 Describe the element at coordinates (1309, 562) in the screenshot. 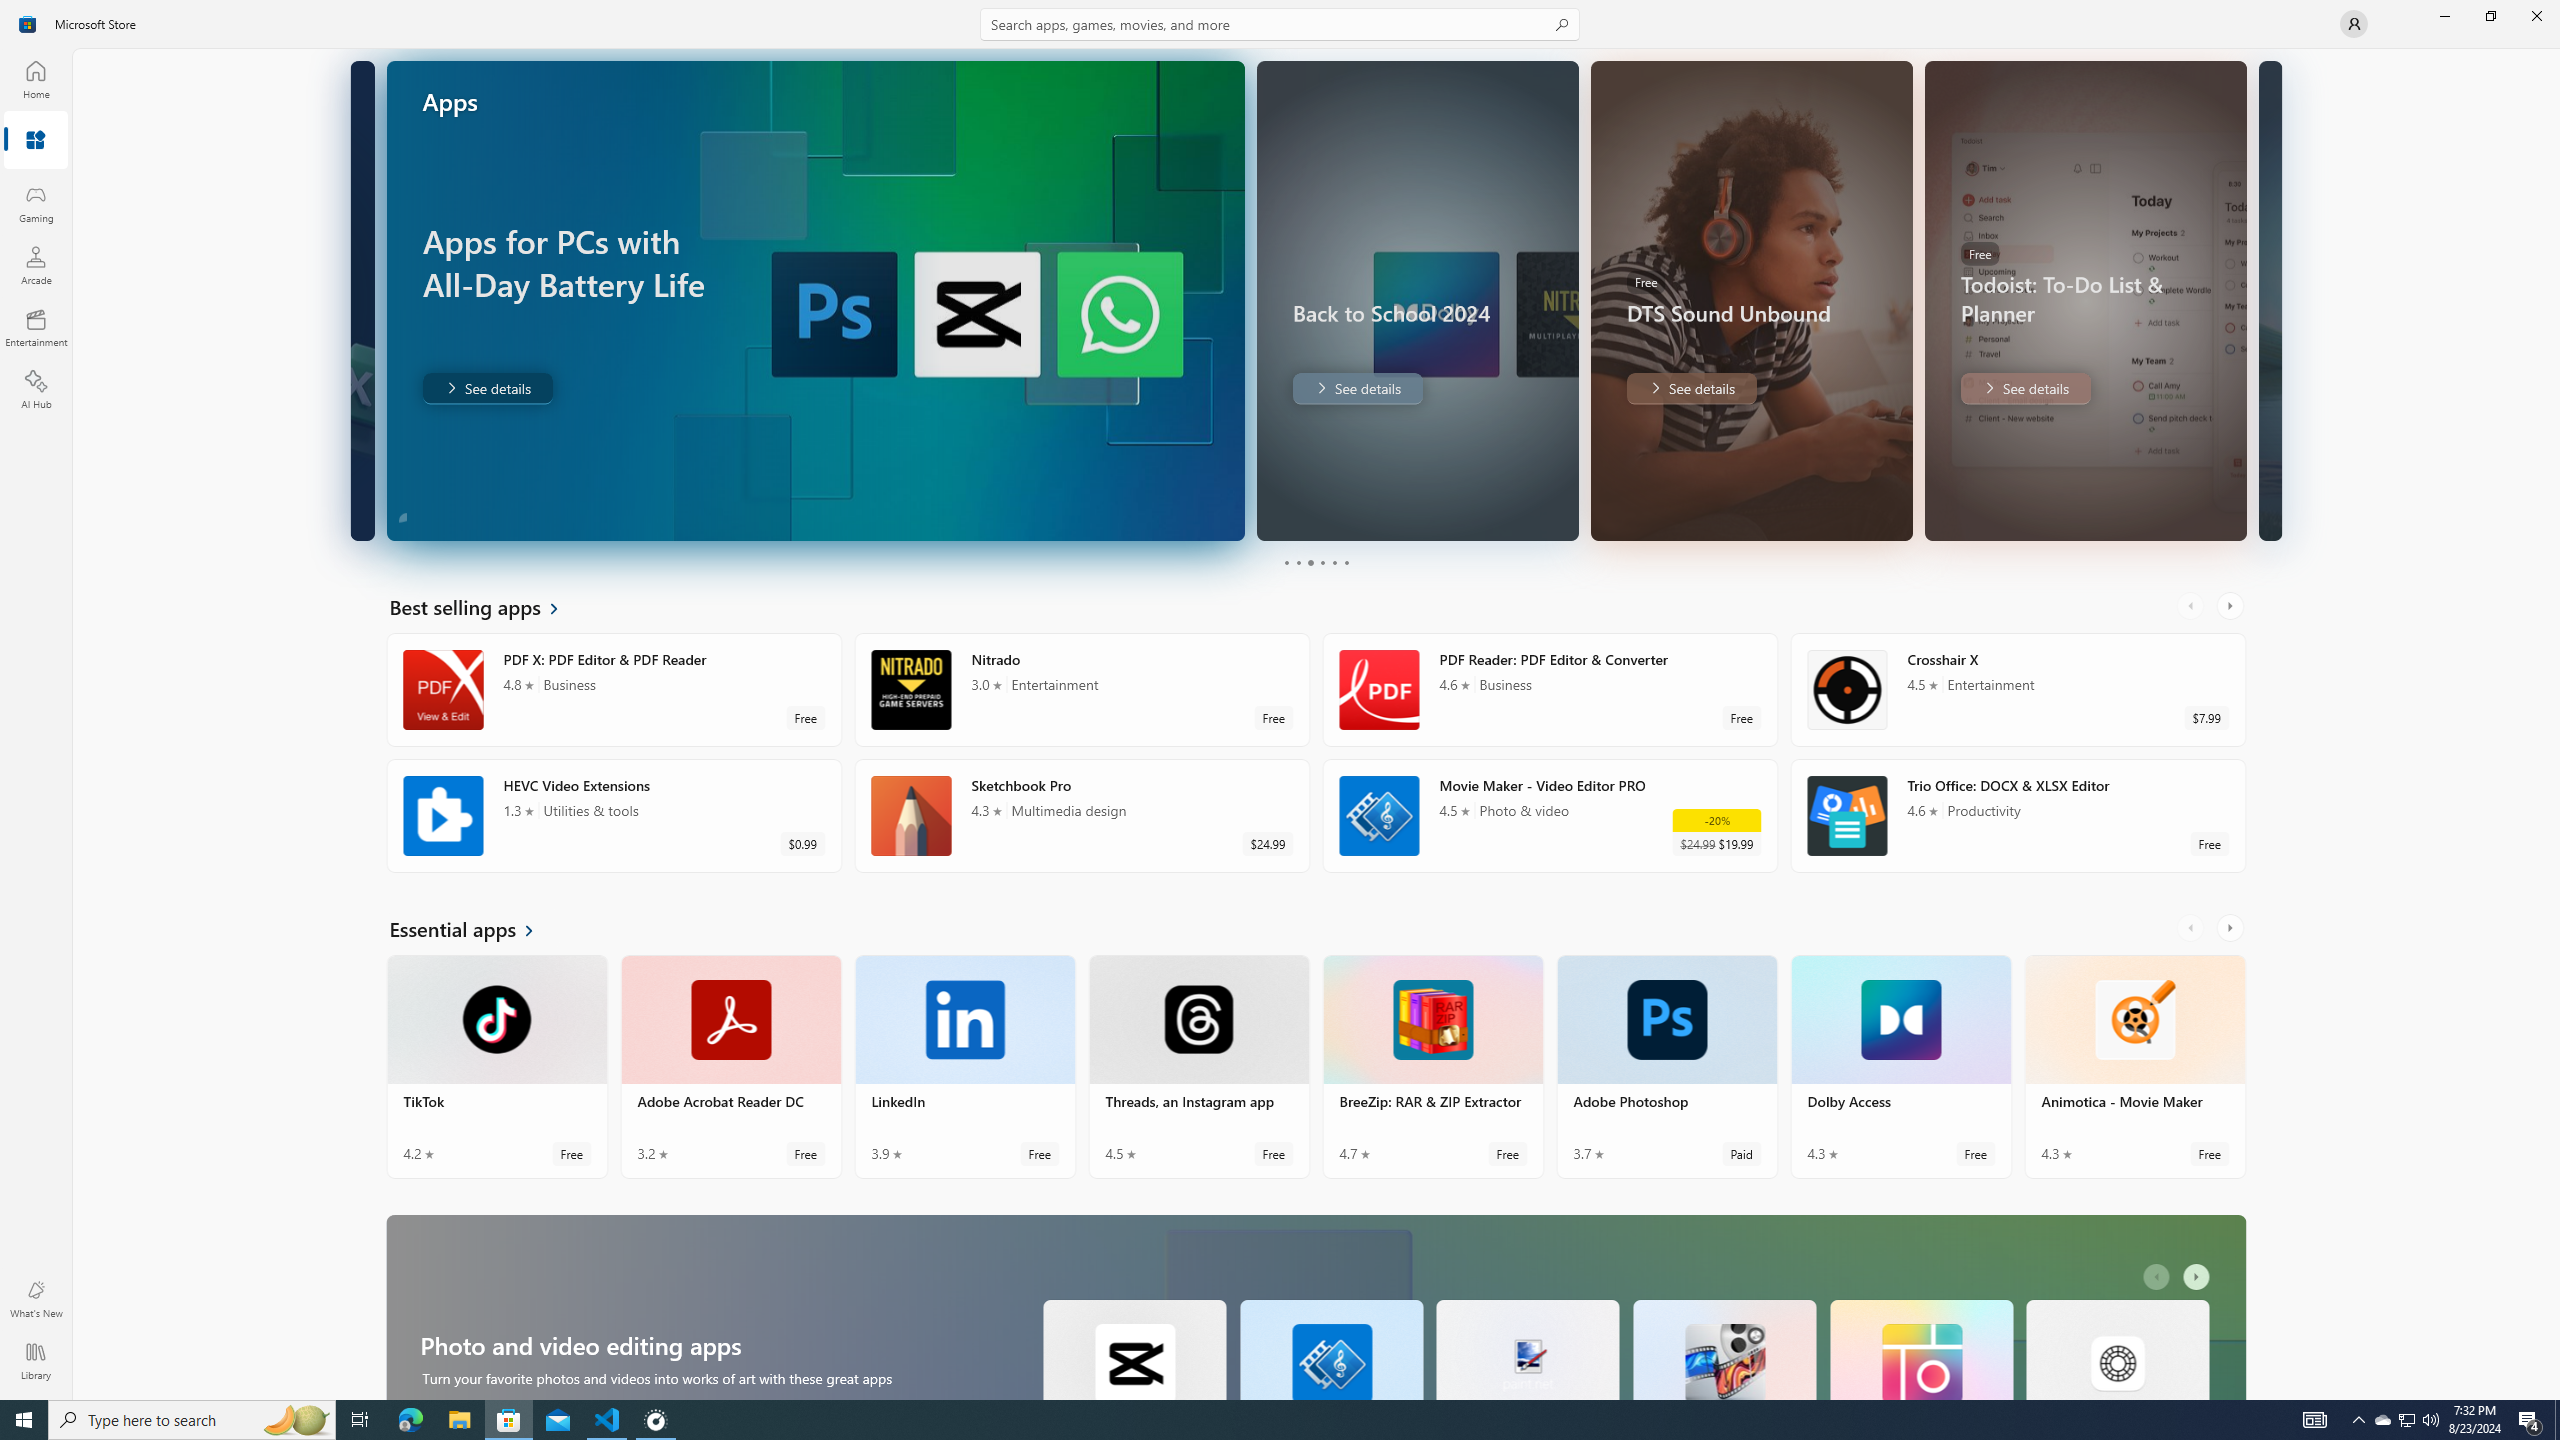

I see `Page 3` at that location.